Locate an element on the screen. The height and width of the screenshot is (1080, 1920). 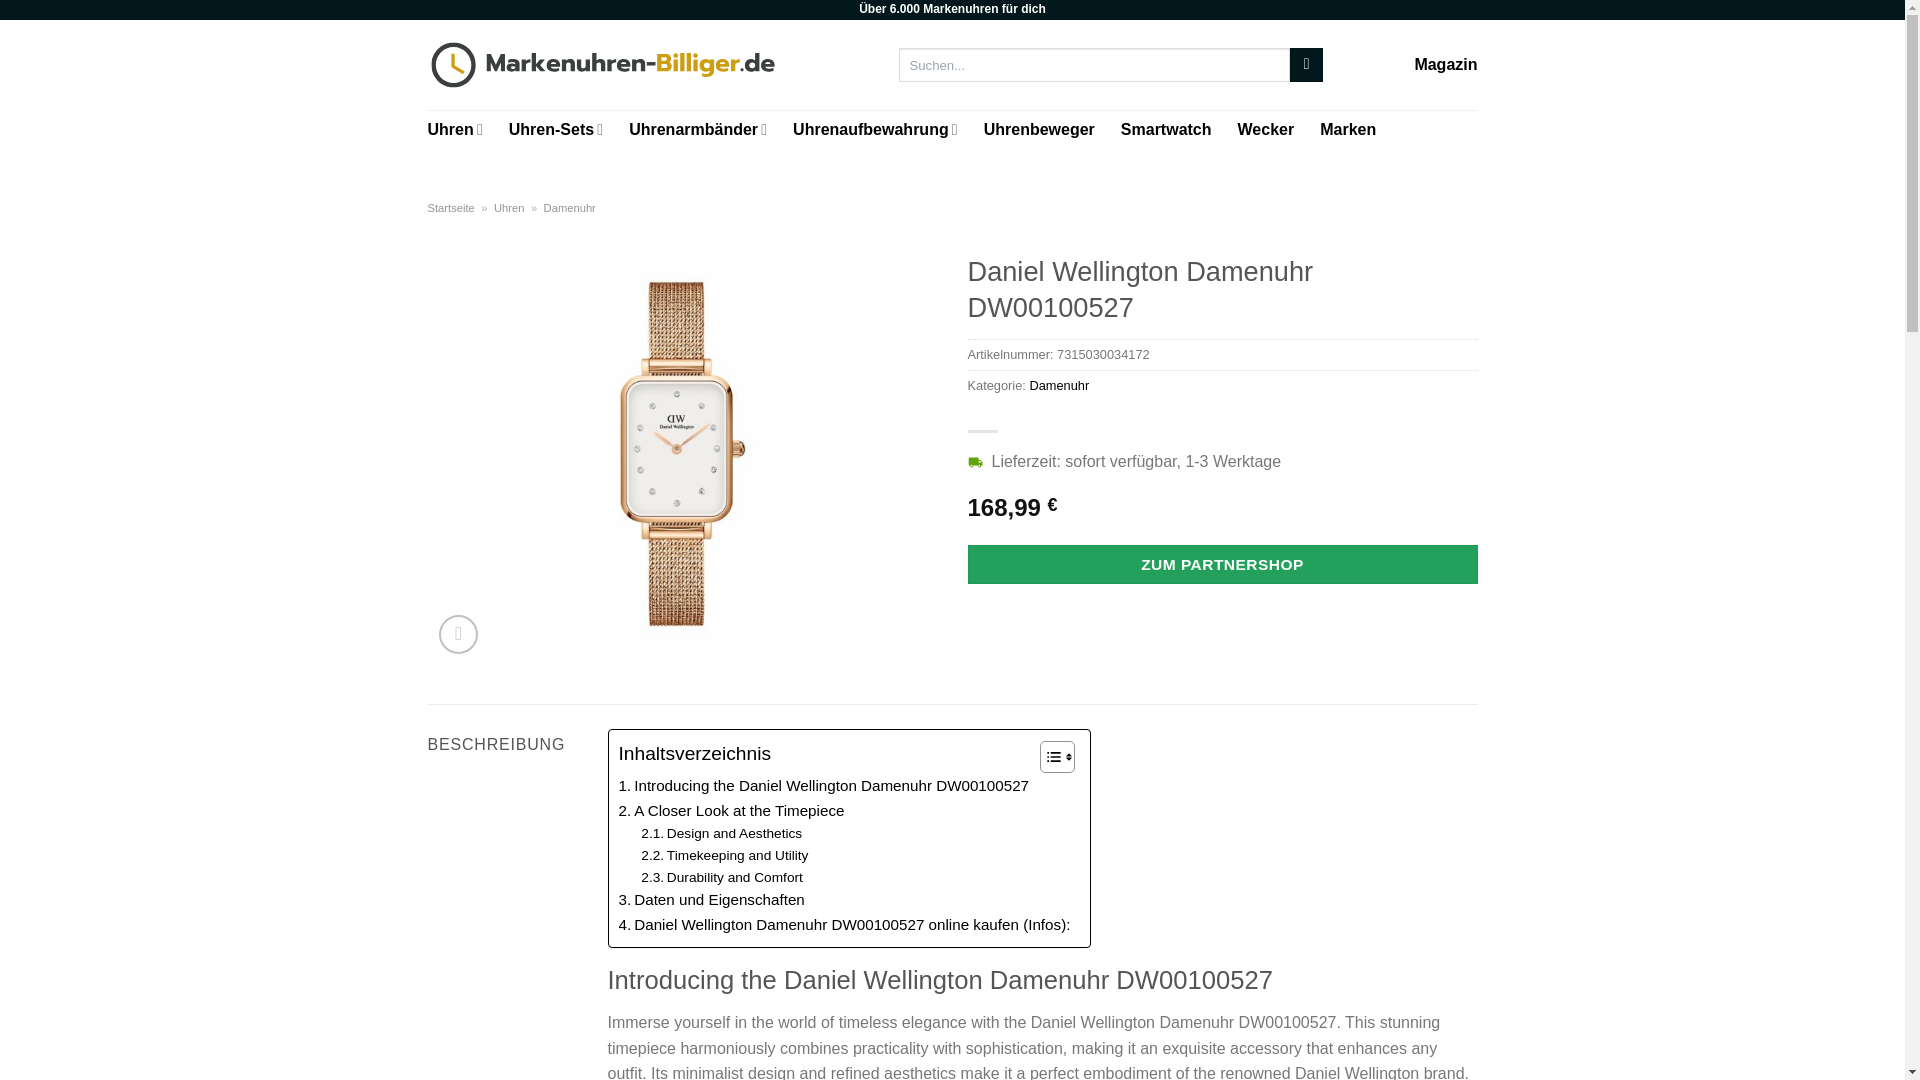
Smartwatch is located at coordinates (1166, 130).